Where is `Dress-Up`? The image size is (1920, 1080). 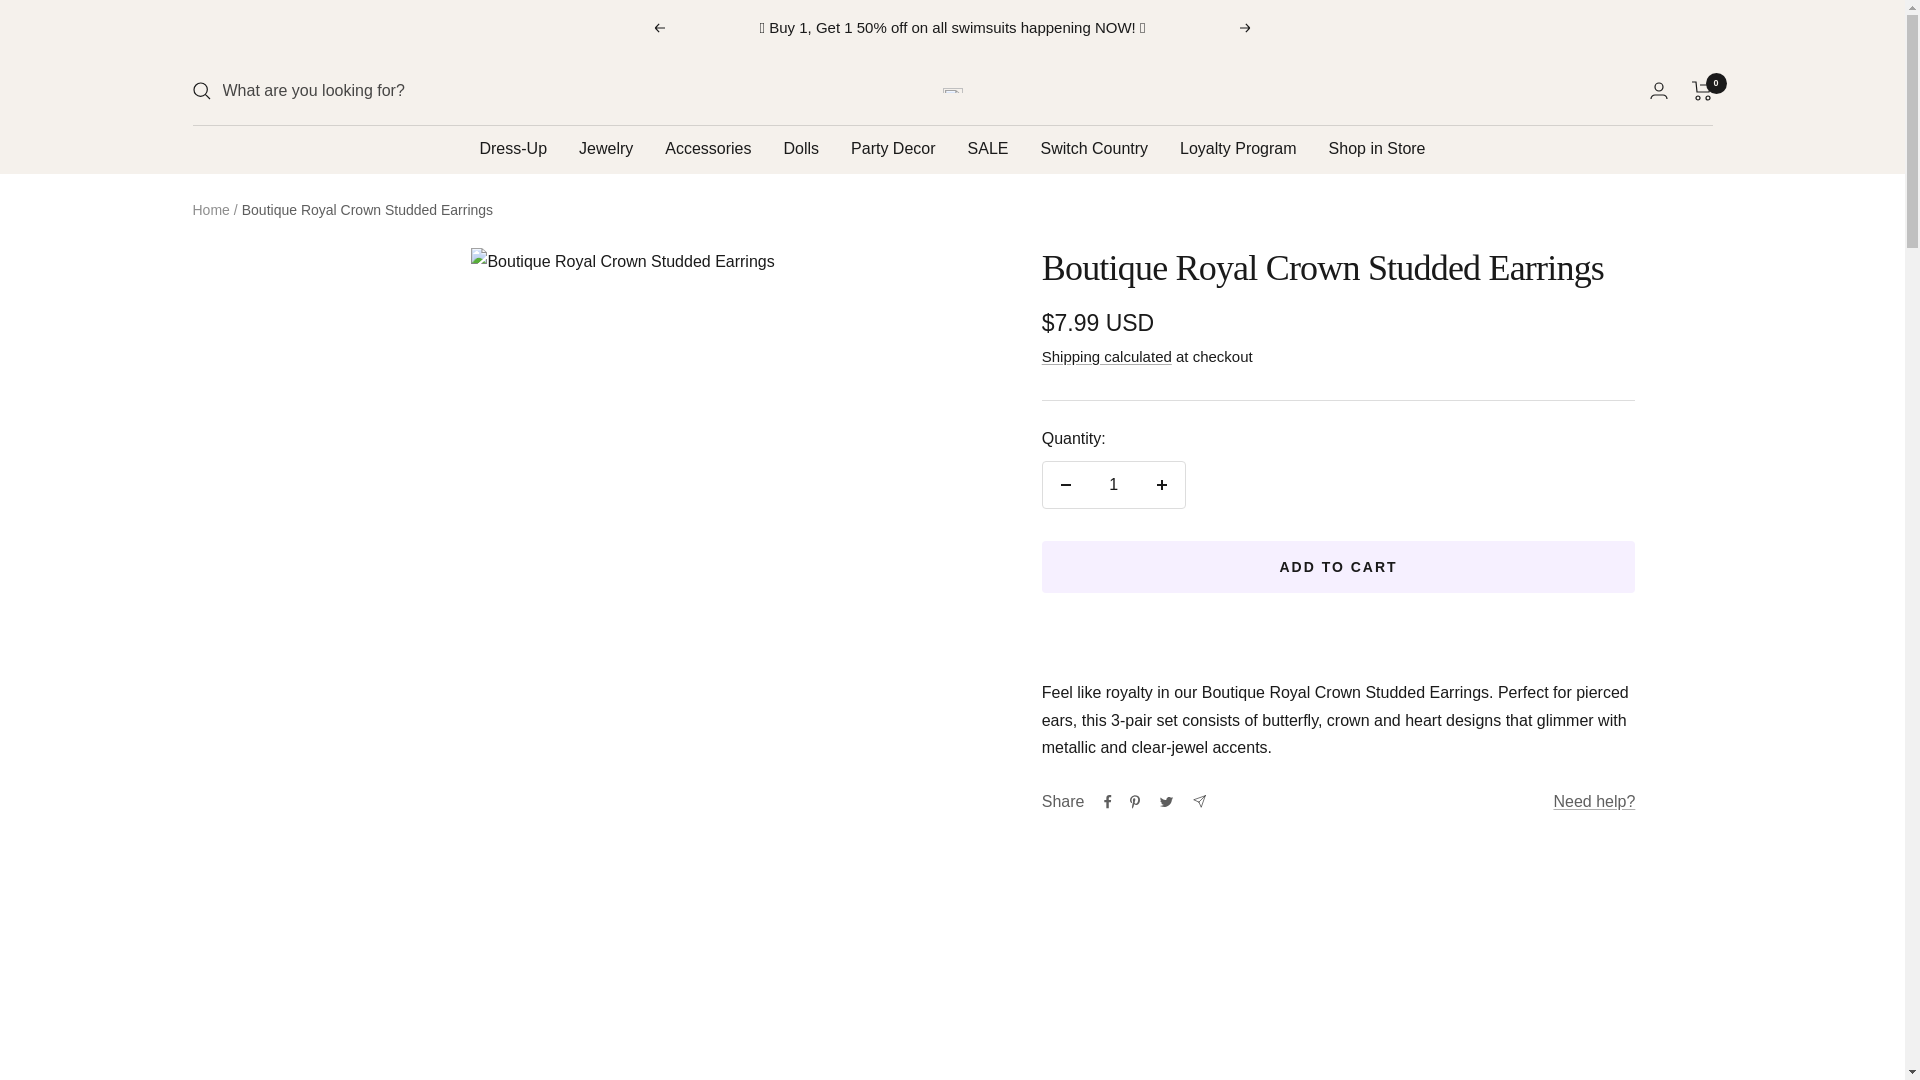
Dress-Up is located at coordinates (512, 150).